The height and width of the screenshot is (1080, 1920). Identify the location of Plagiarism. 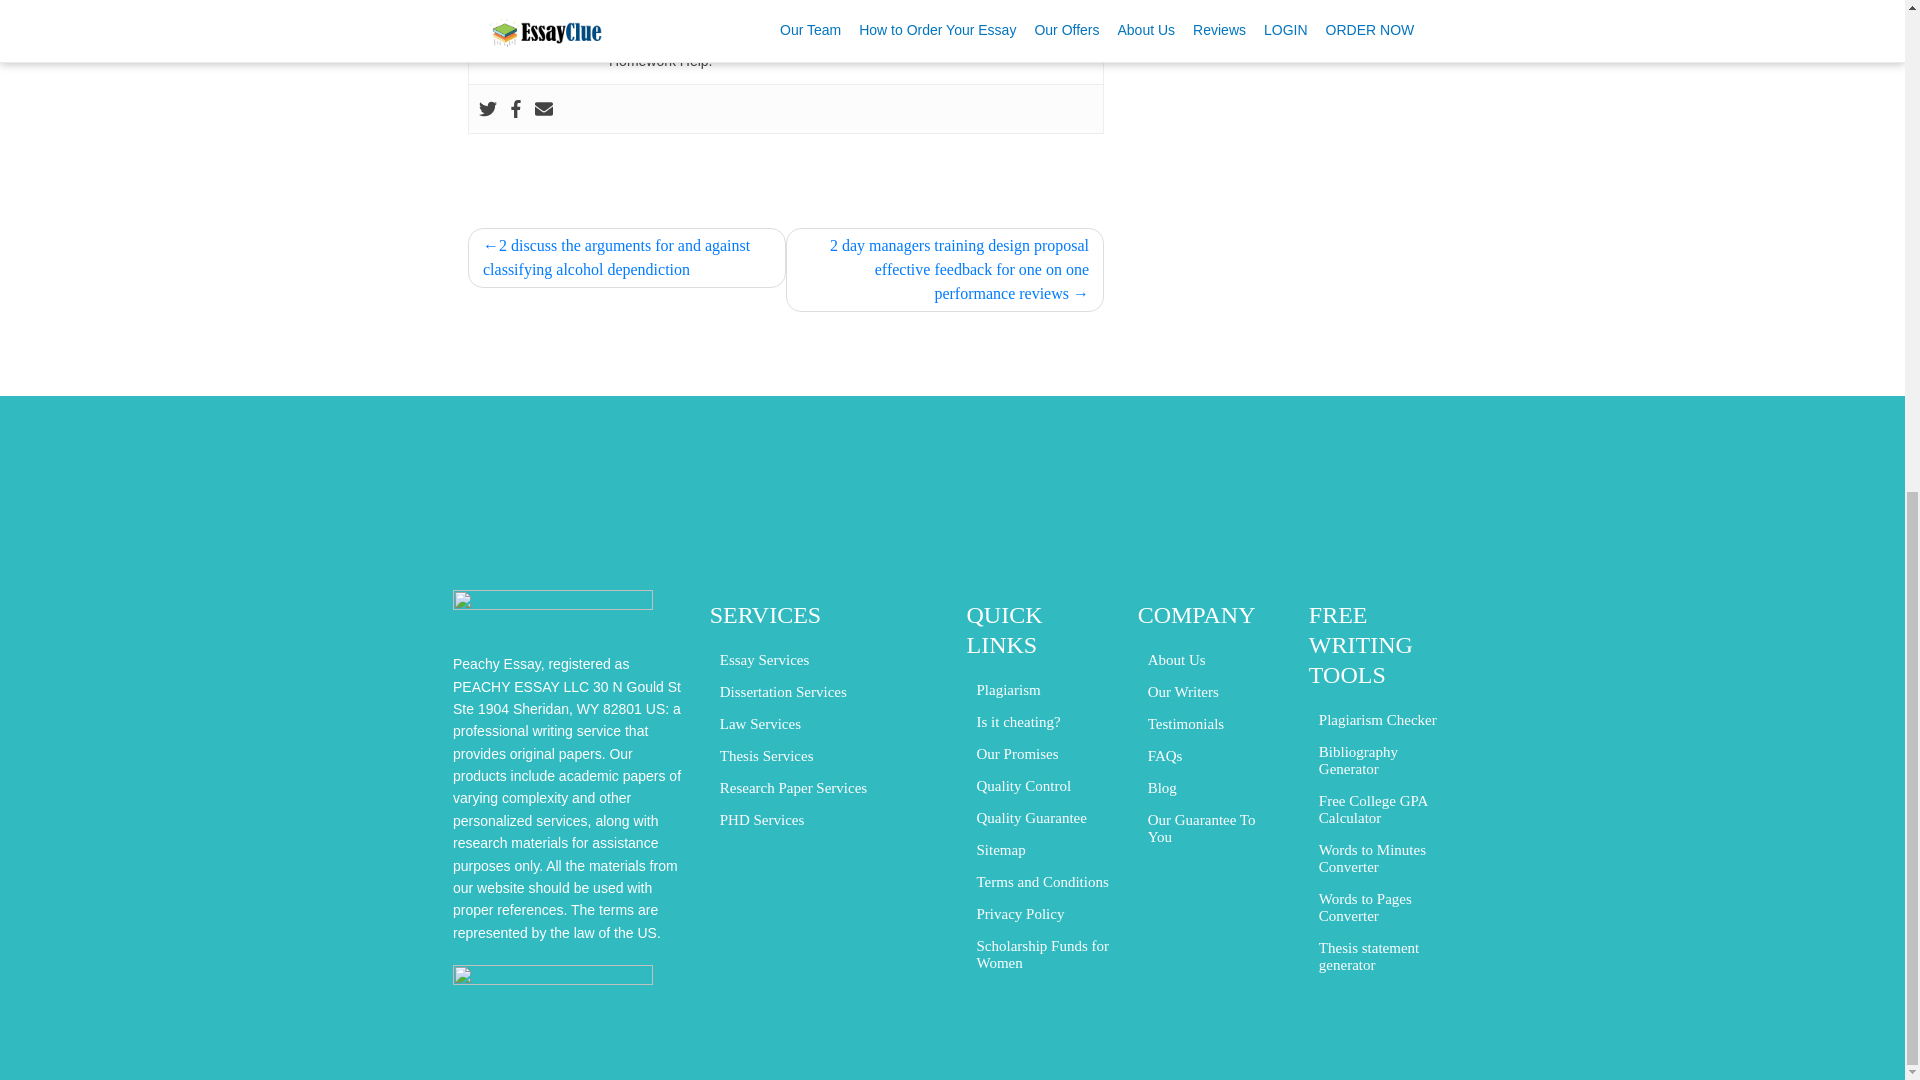
(1008, 690).